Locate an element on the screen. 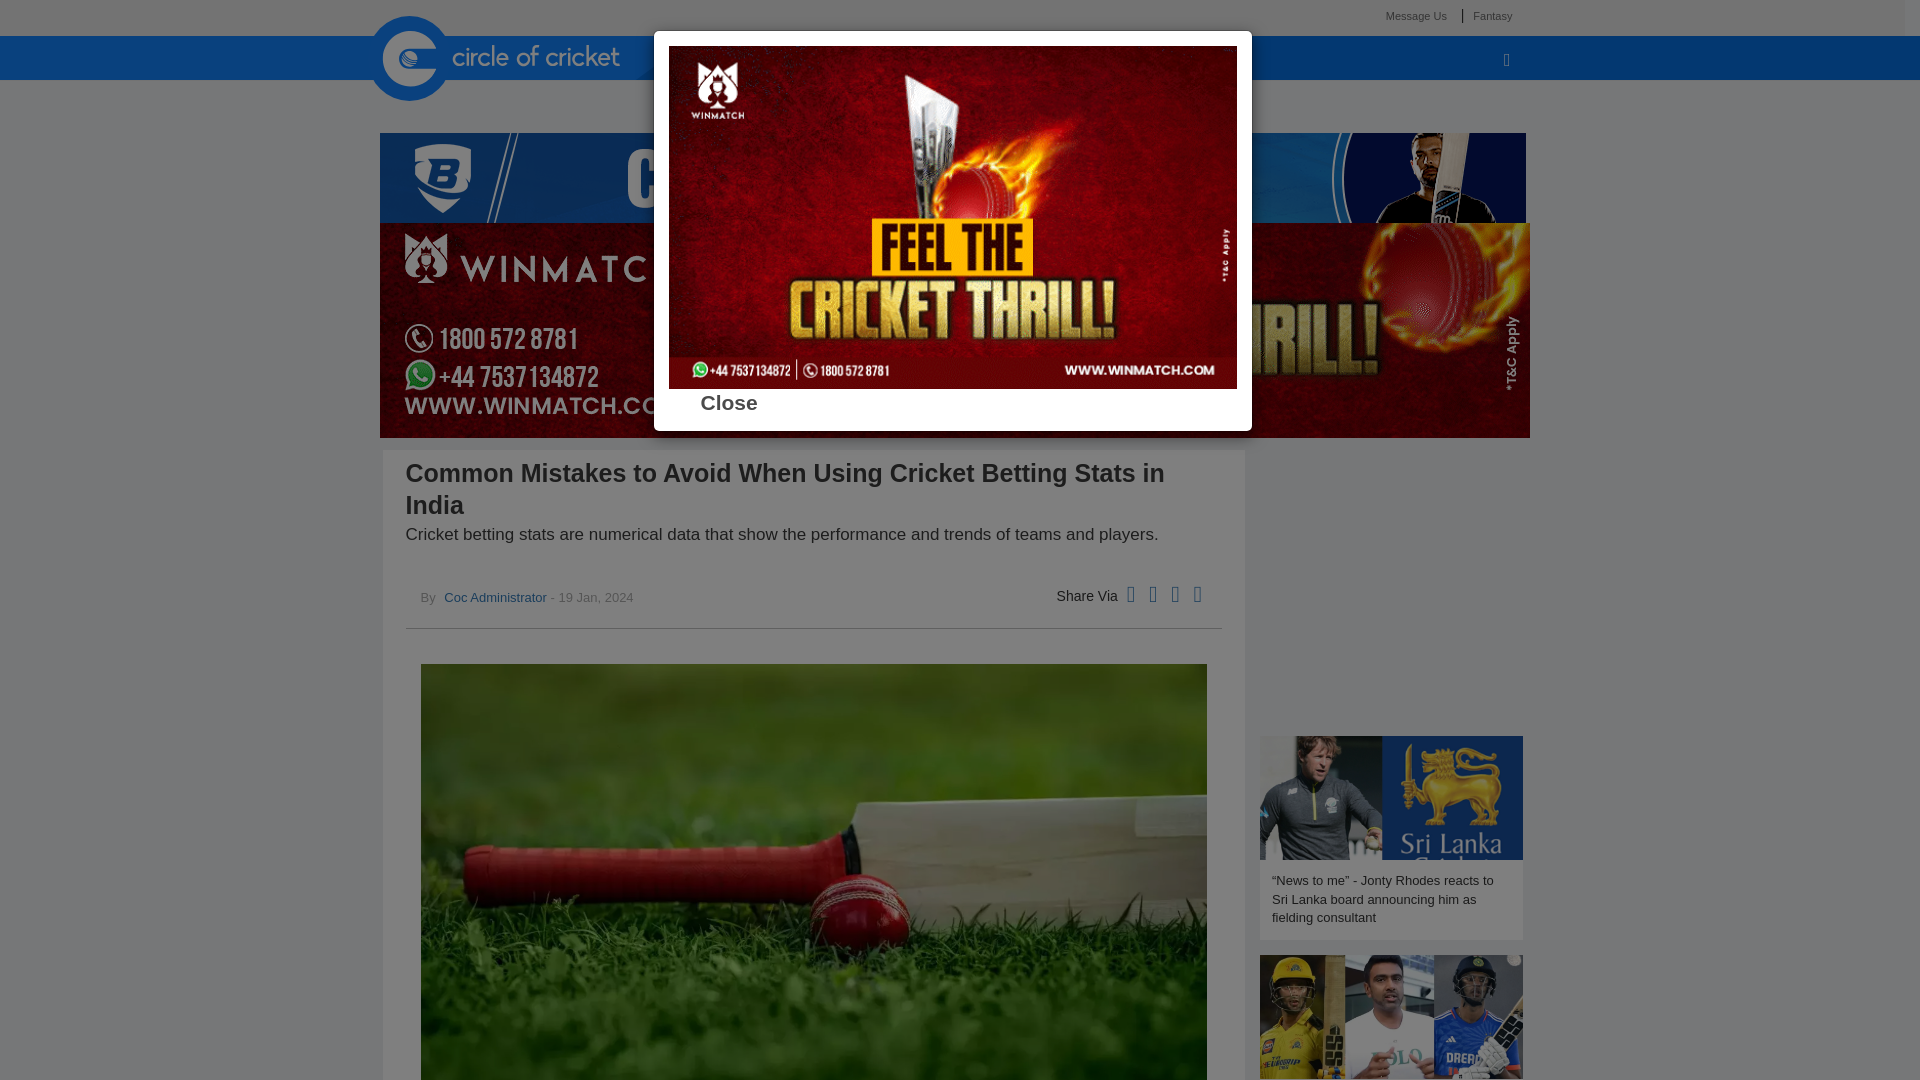  WORLD TEST CHAMPIONSHIP is located at coordinates (1010, 100).